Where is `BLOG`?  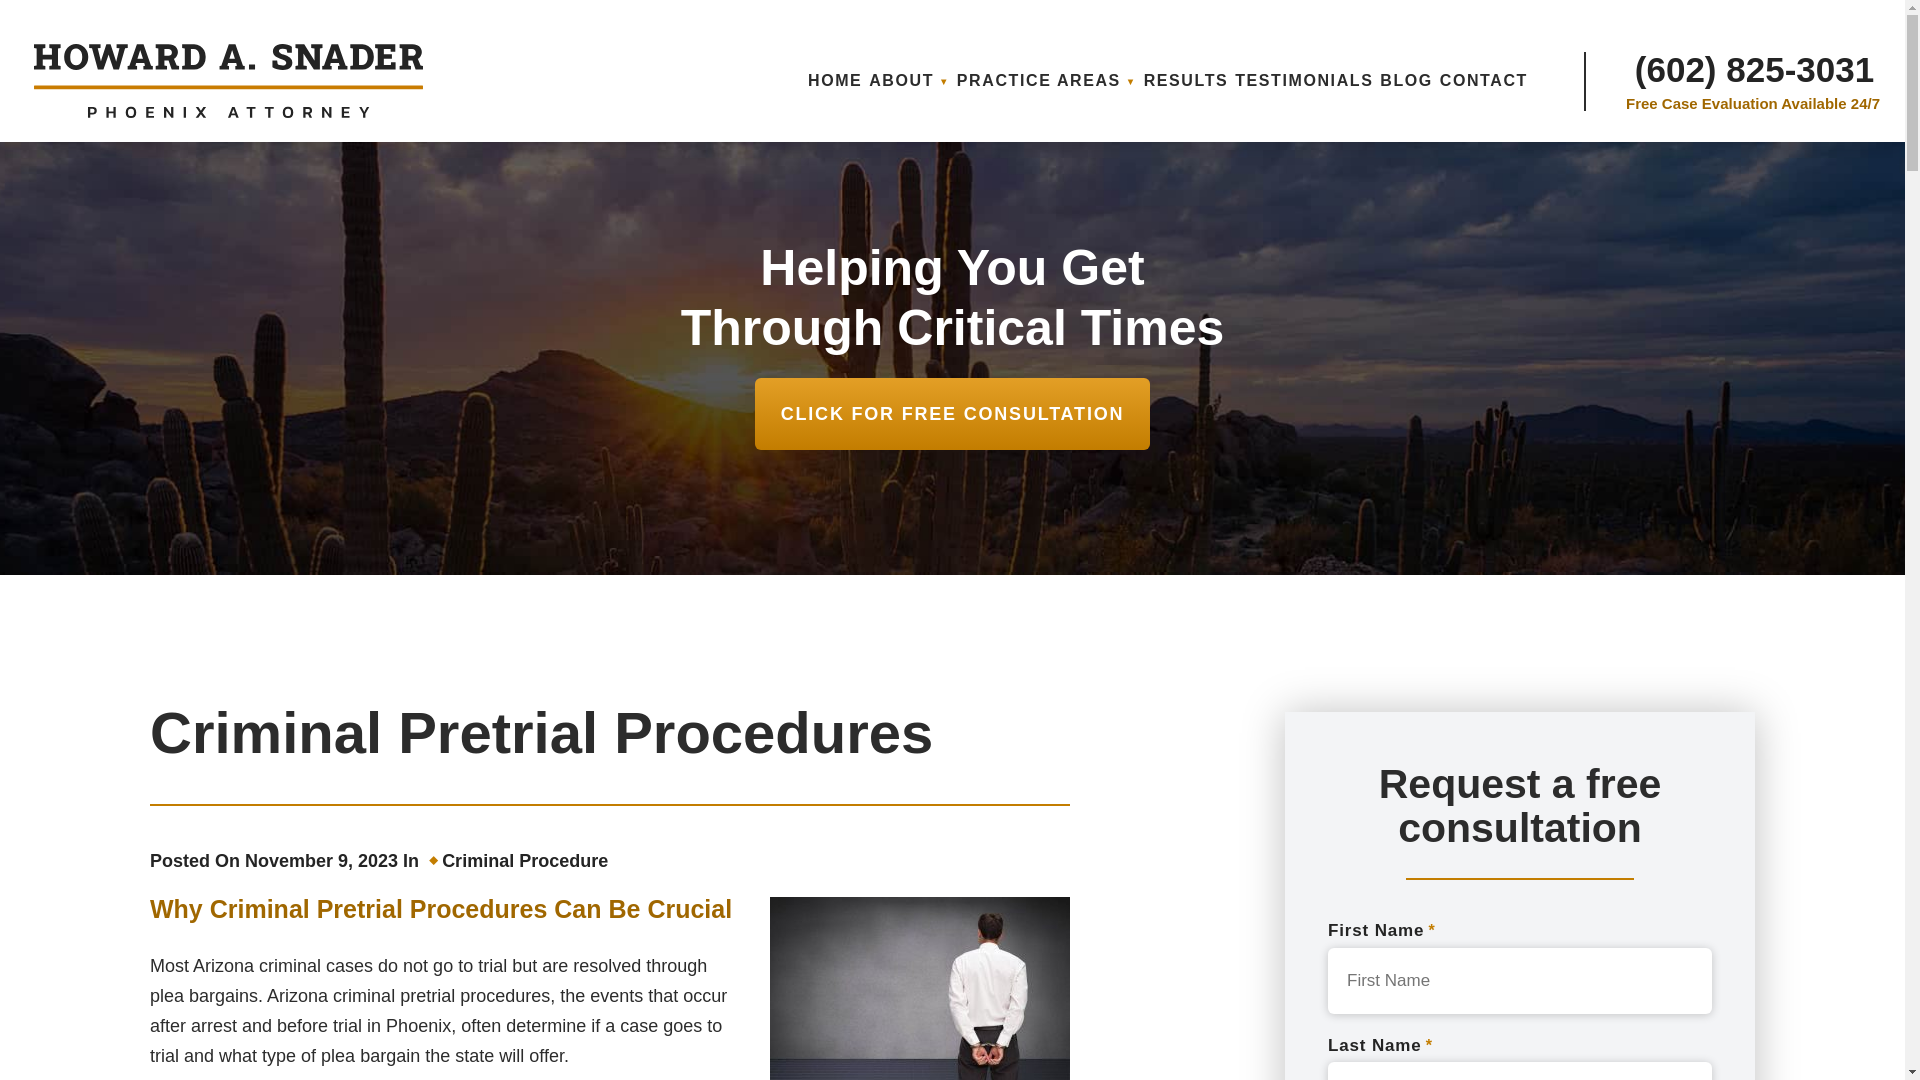
BLOG is located at coordinates (1406, 80).